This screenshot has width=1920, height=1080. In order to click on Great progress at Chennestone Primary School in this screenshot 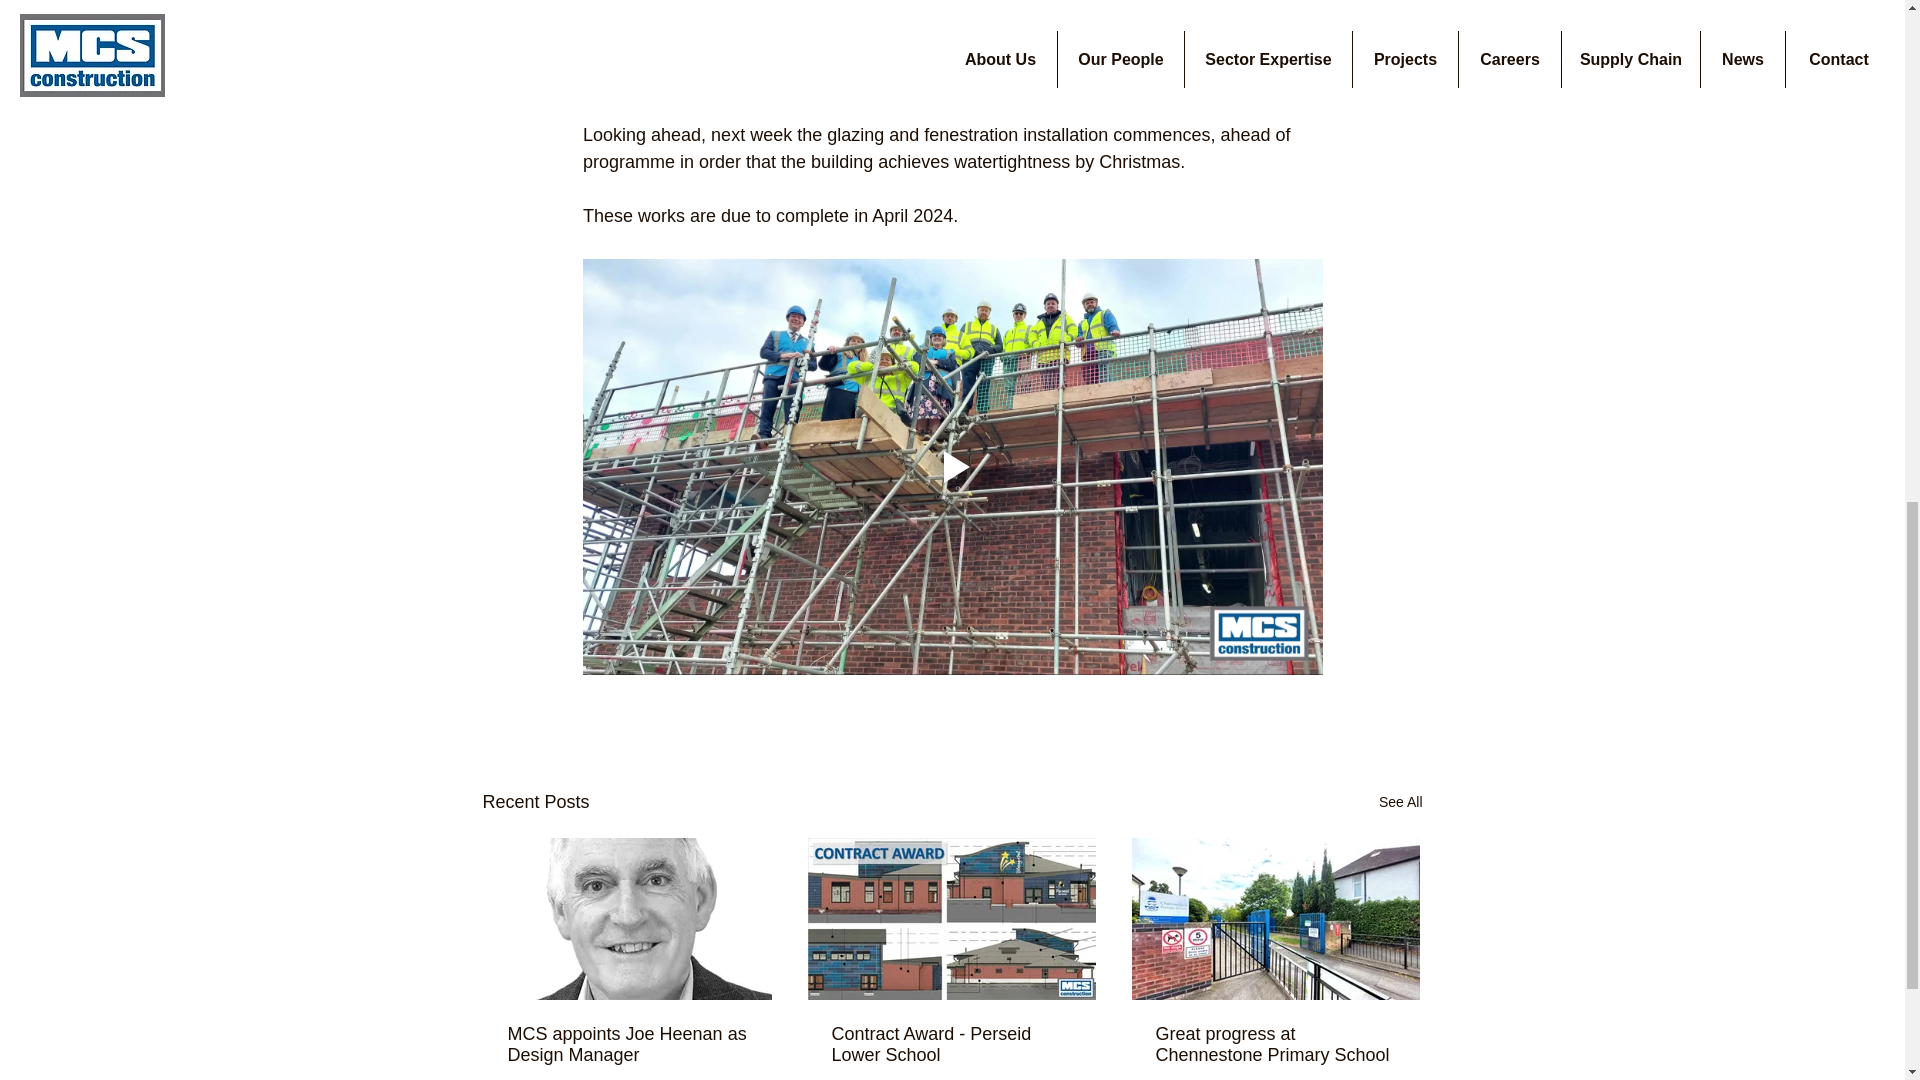, I will do `click(1275, 1044)`.